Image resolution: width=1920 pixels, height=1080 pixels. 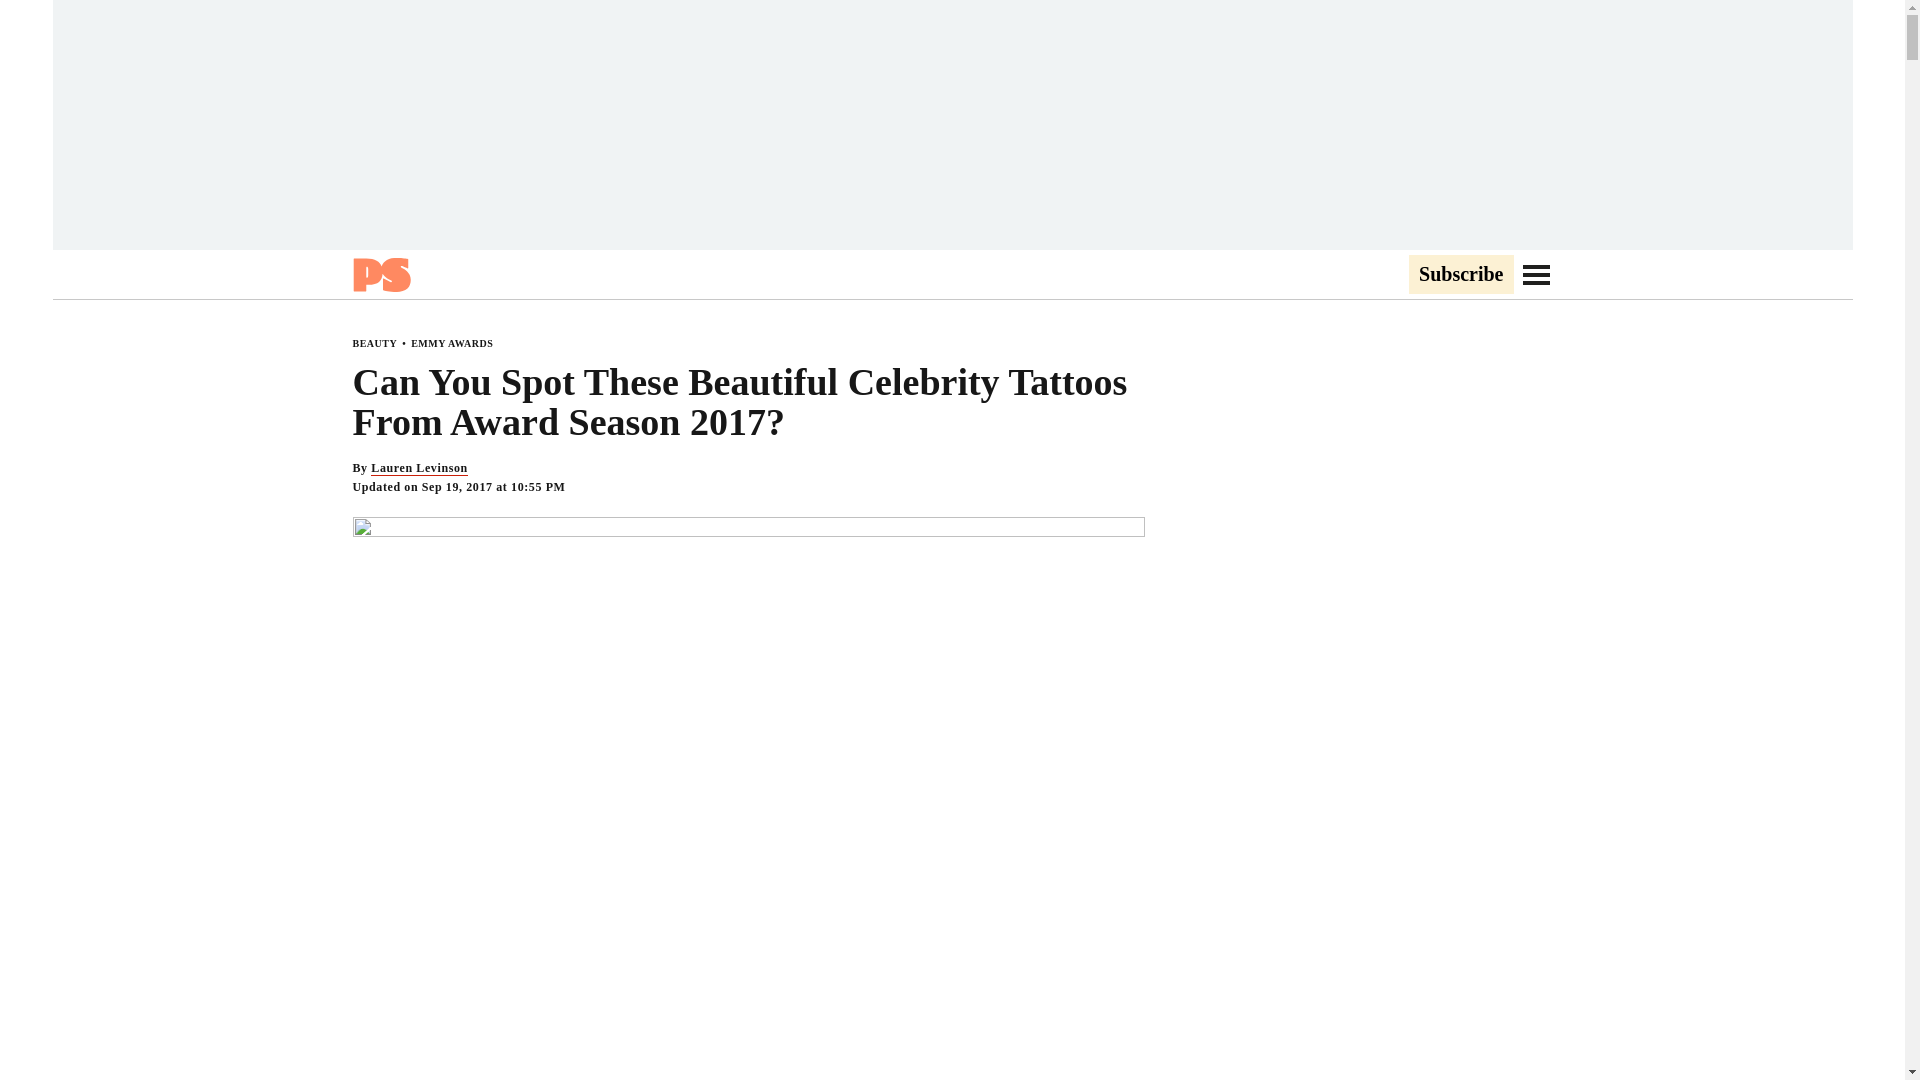 What do you see at coordinates (418, 468) in the screenshot?
I see `Lauren Levinson` at bounding box center [418, 468].